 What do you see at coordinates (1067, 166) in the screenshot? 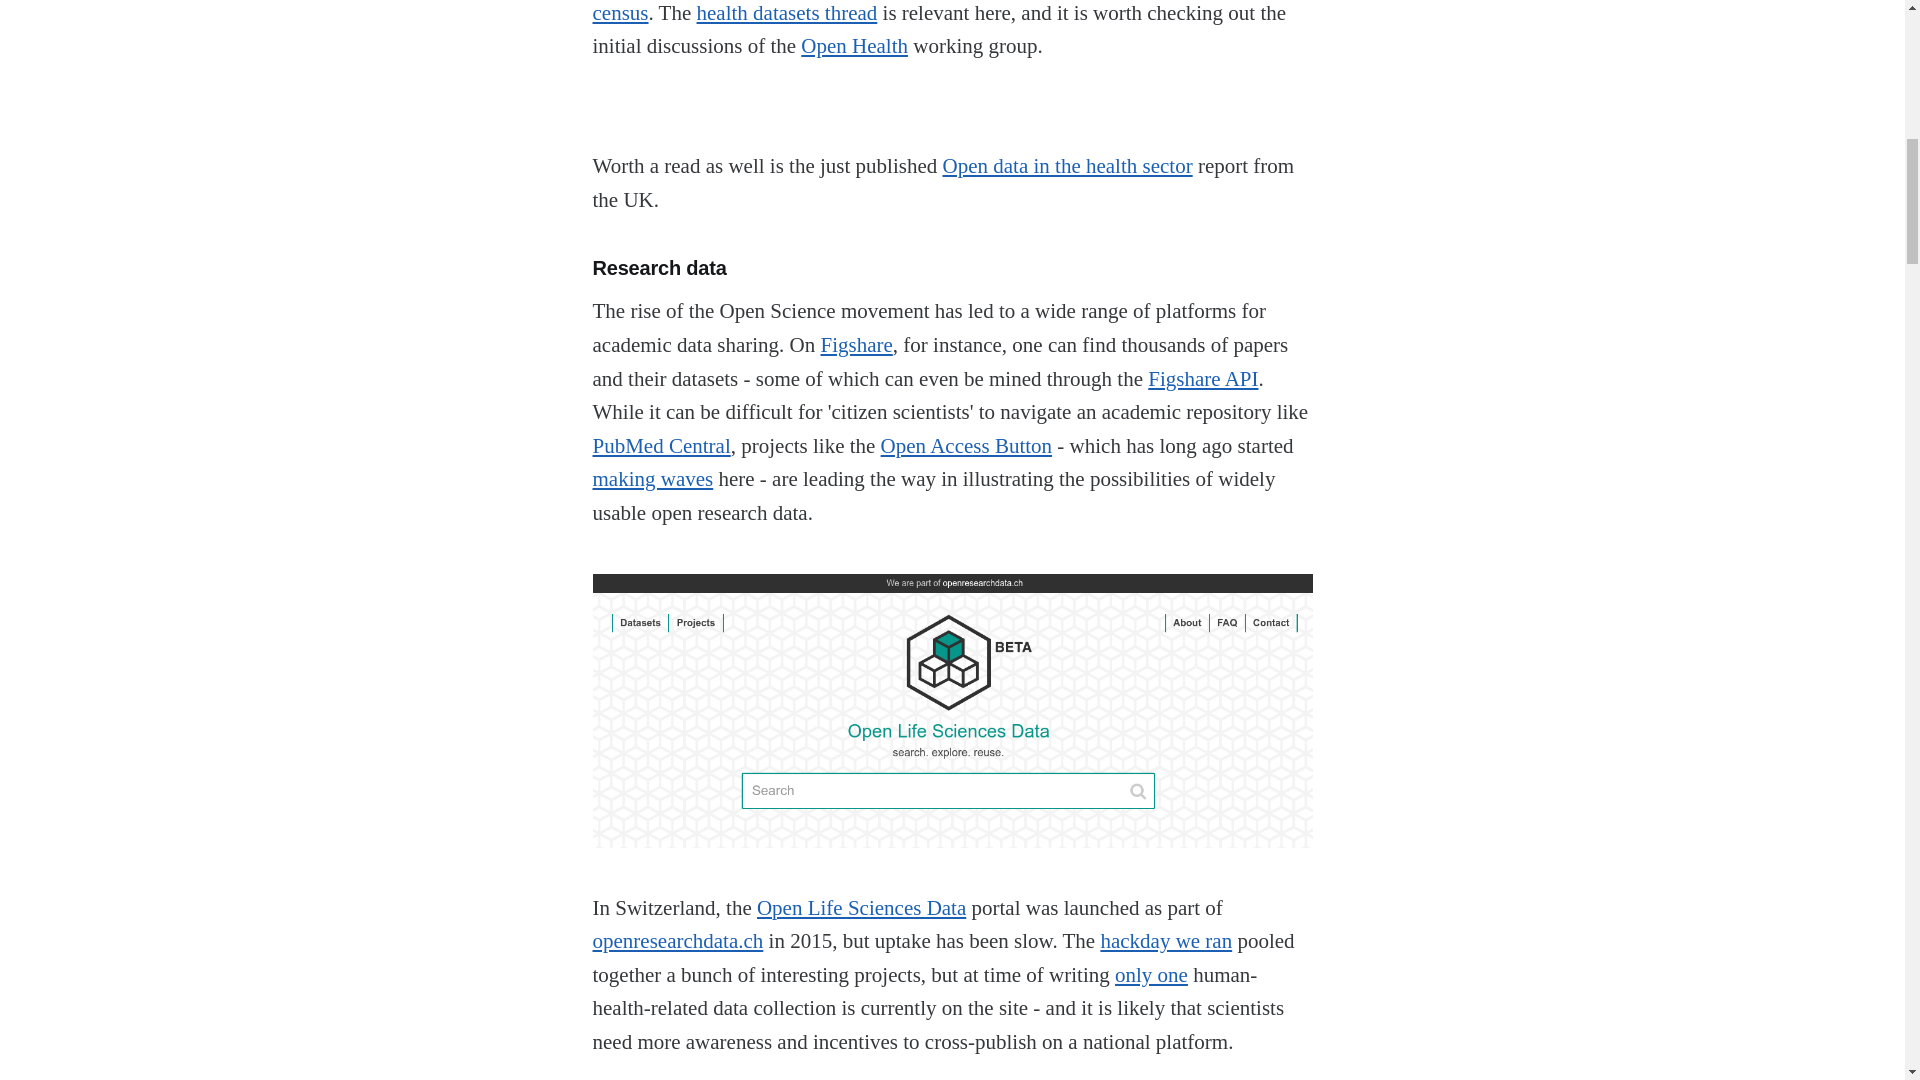
I see `Open data in the health sector` at bounding box center [1067, 166].